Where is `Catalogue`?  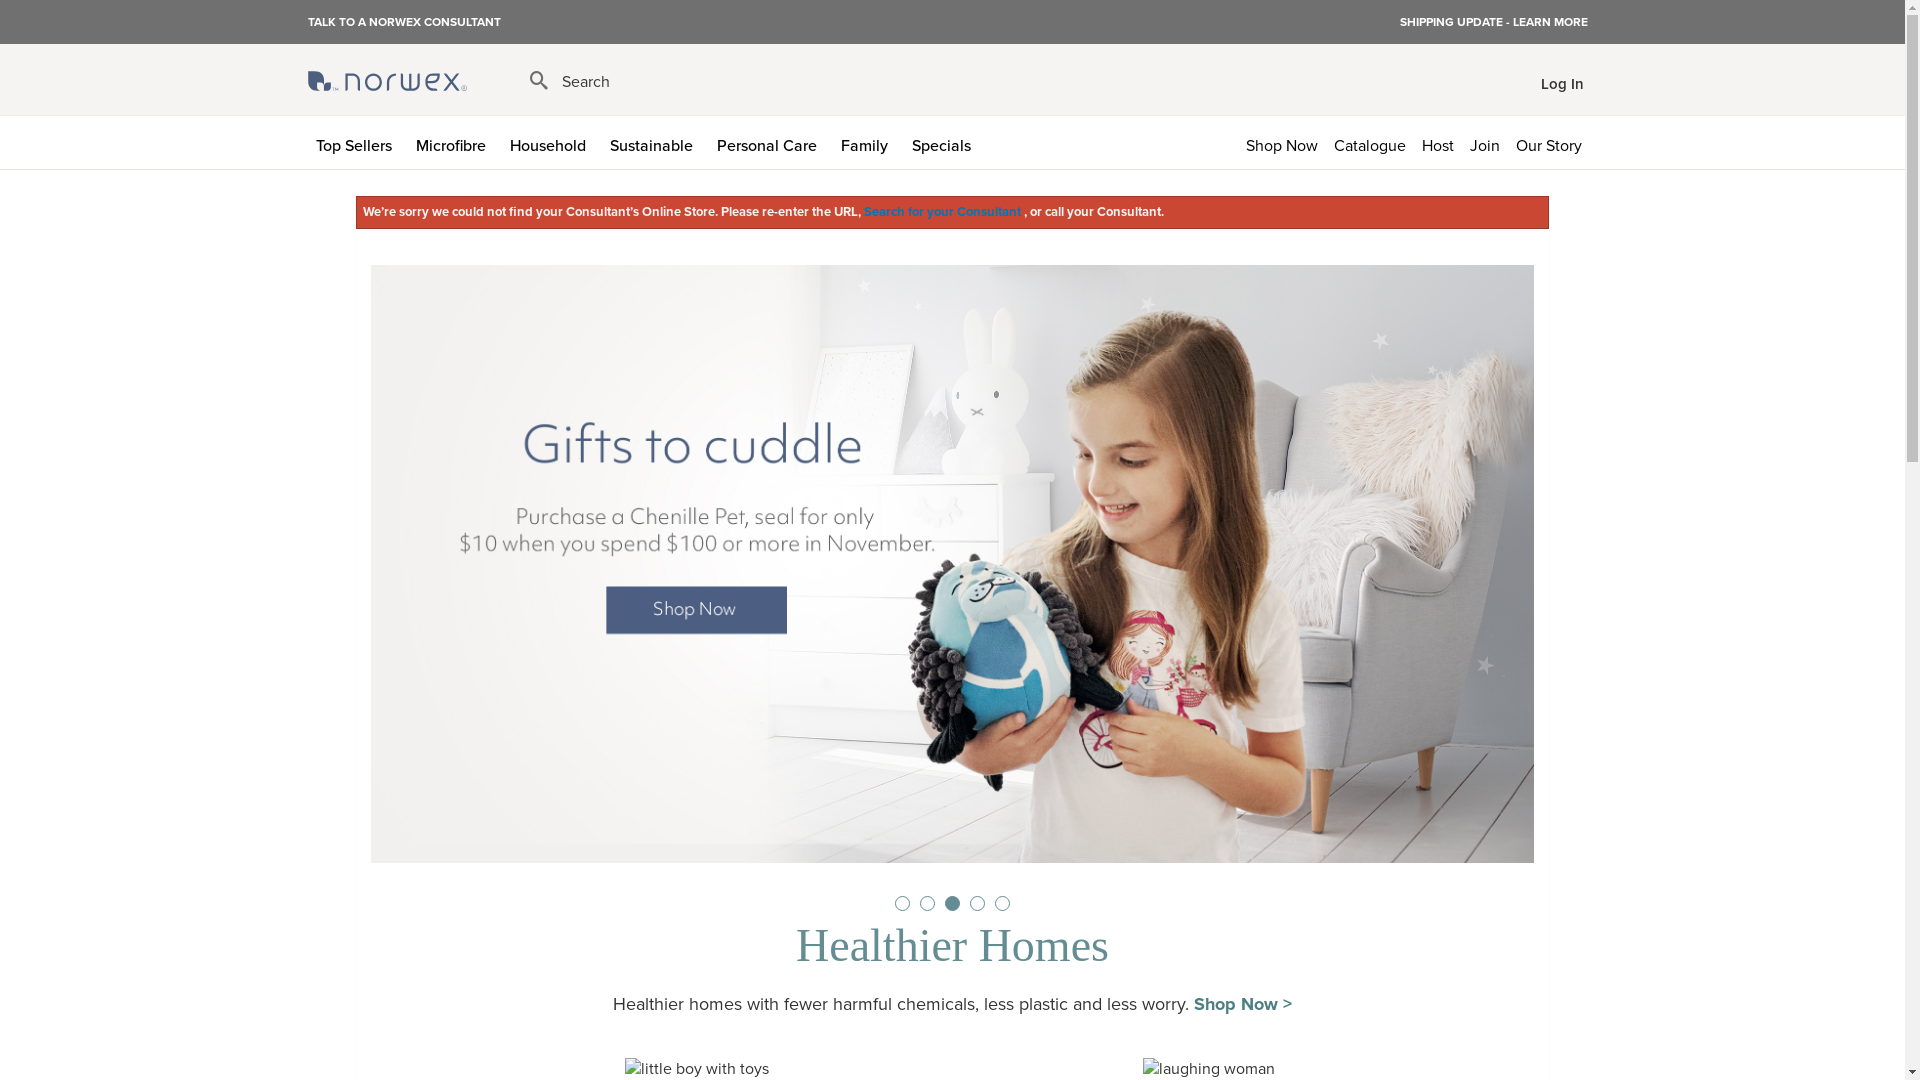
Catalogue is located at coordinates (1370, 142).